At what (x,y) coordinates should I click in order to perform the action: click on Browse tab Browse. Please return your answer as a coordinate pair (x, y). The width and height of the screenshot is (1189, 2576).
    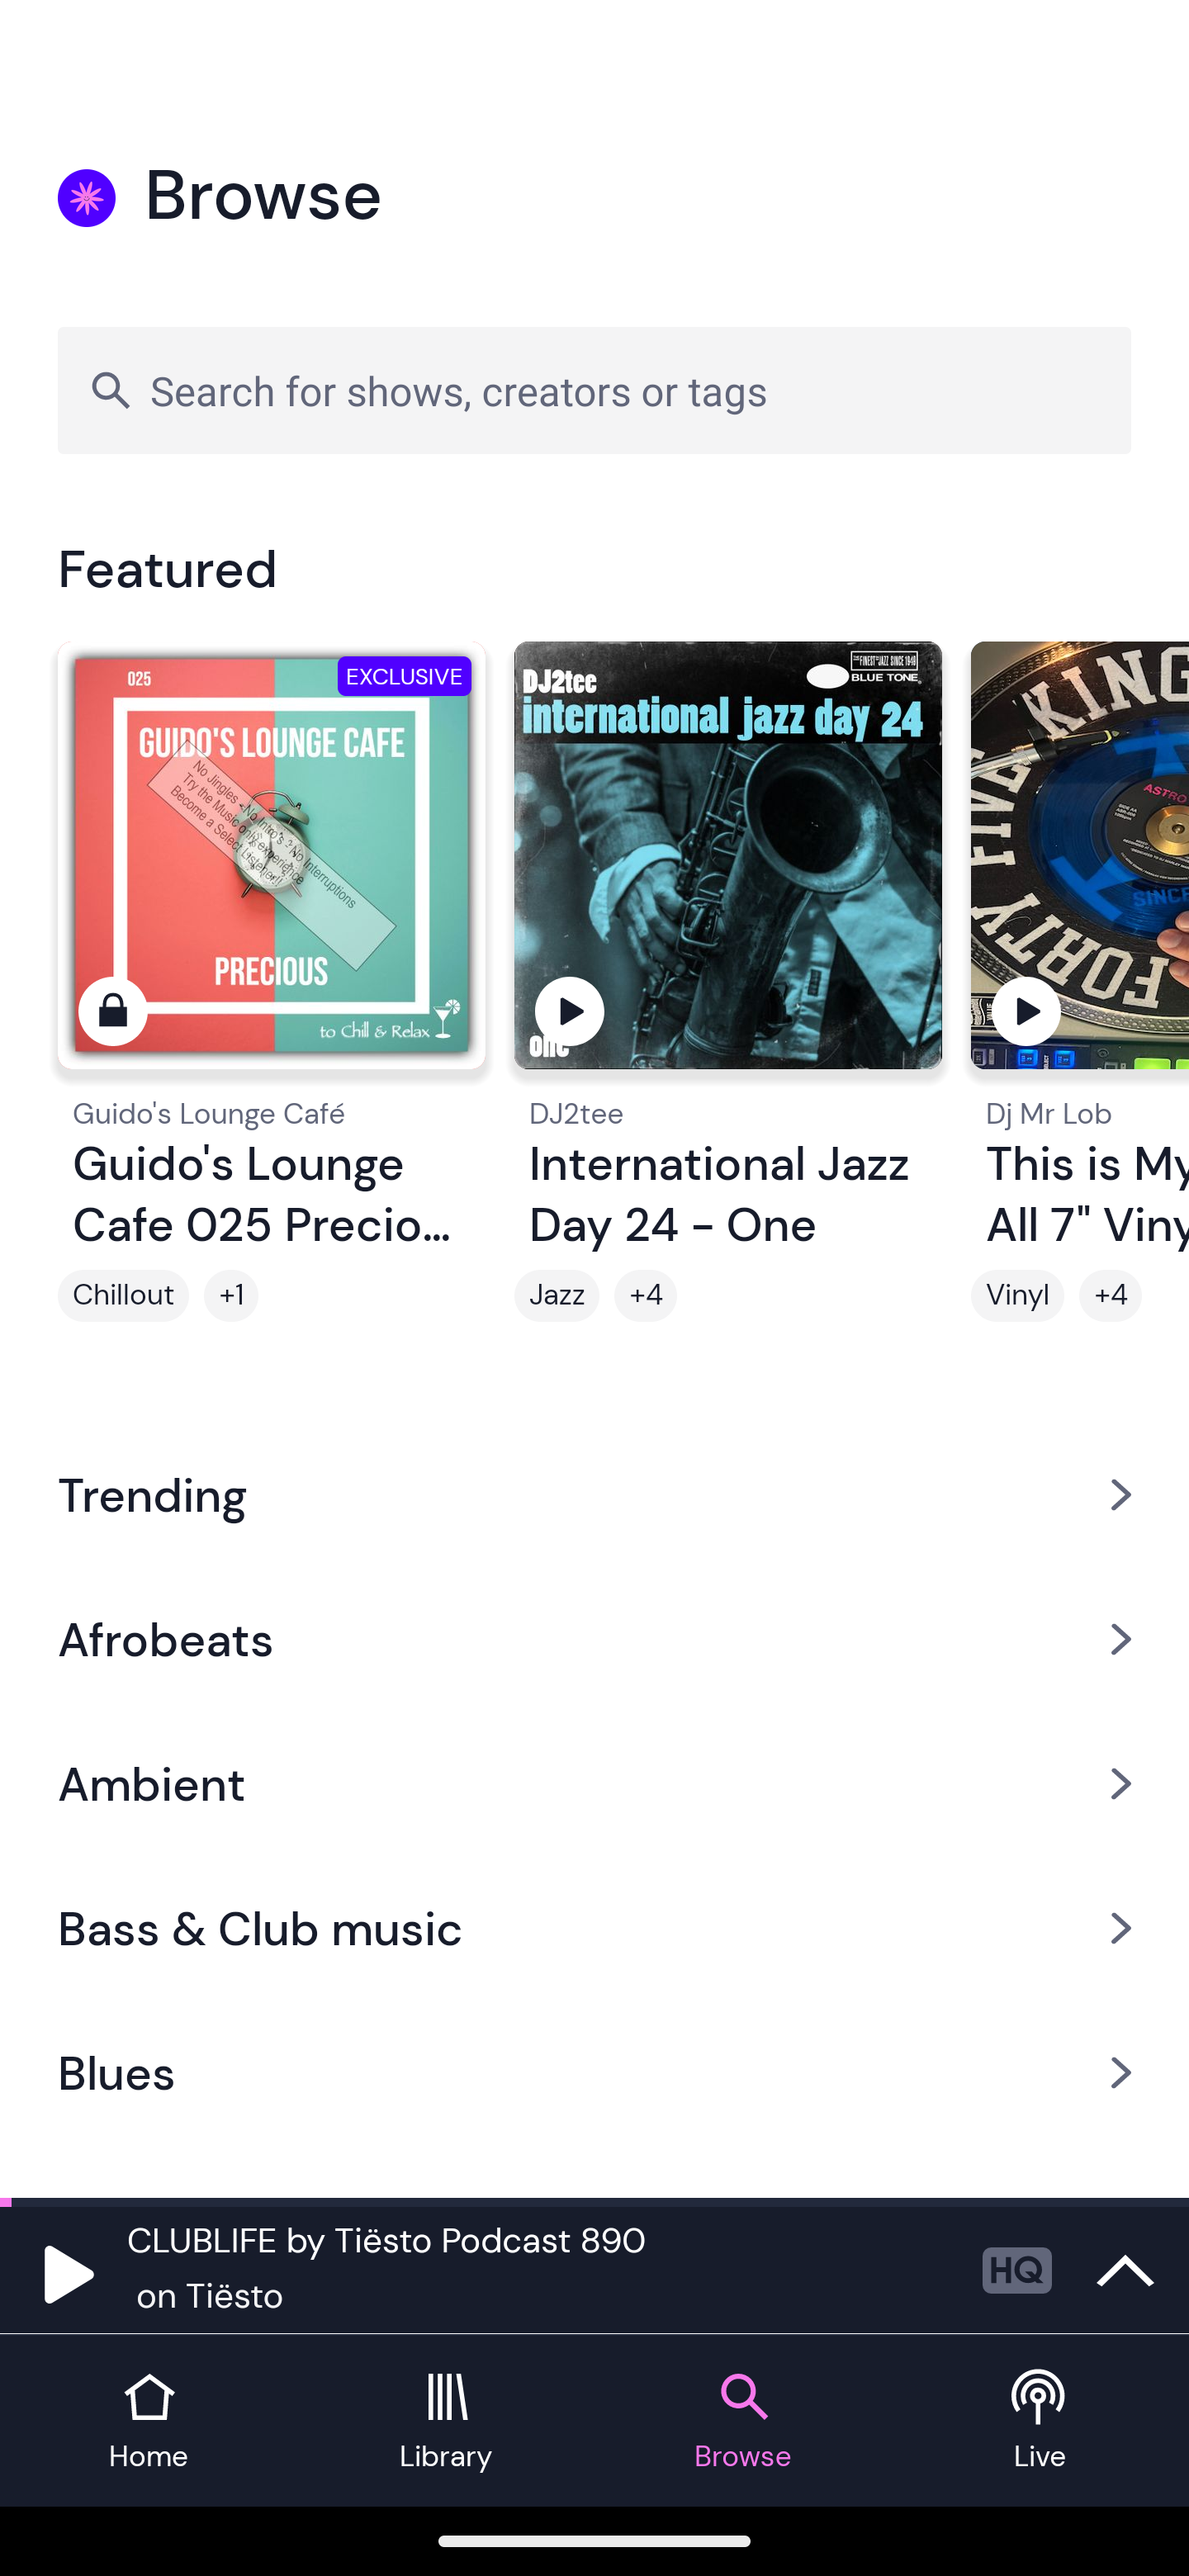
    Looking at the image, I should click on (743, 2421).